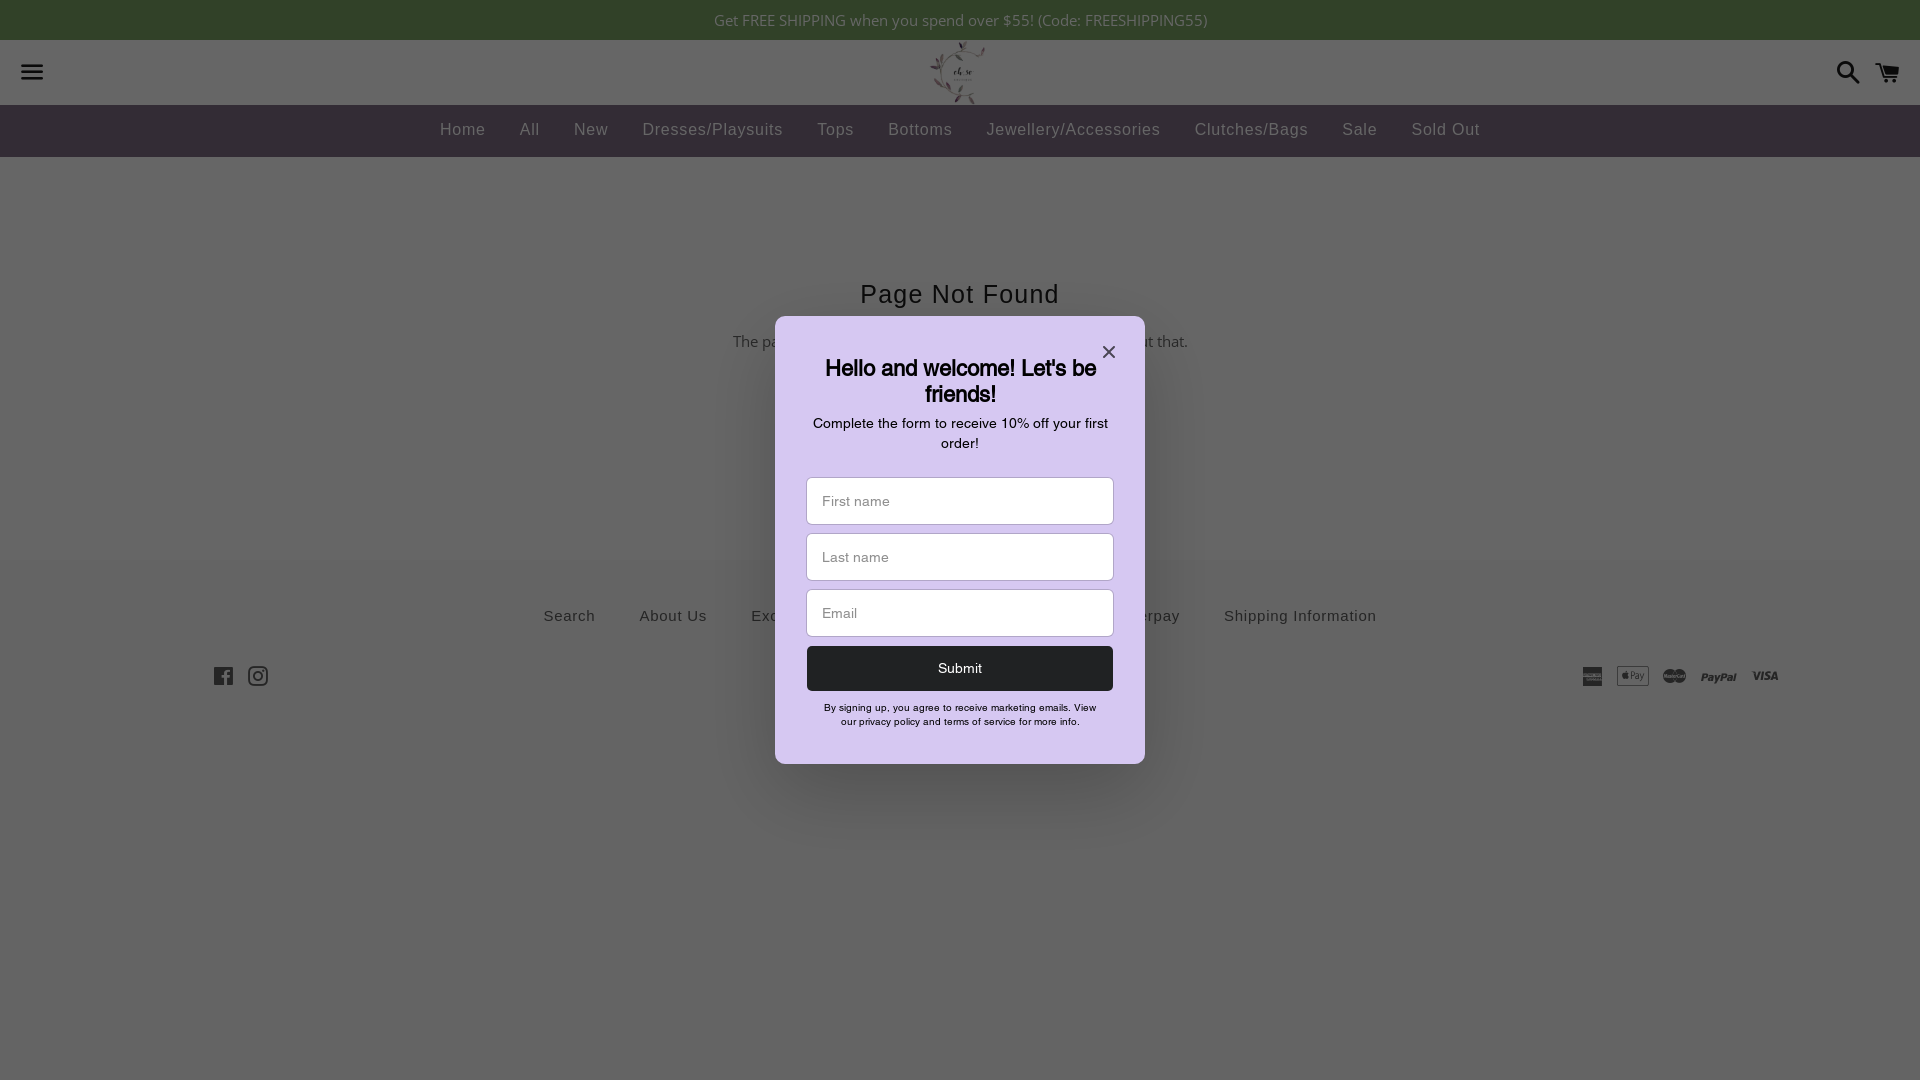 This screenshot has width=1920, height=1080. What do you see at coordinates (463, 130) in the screenshot?
I see `Home` at bounding box center [463, 130].